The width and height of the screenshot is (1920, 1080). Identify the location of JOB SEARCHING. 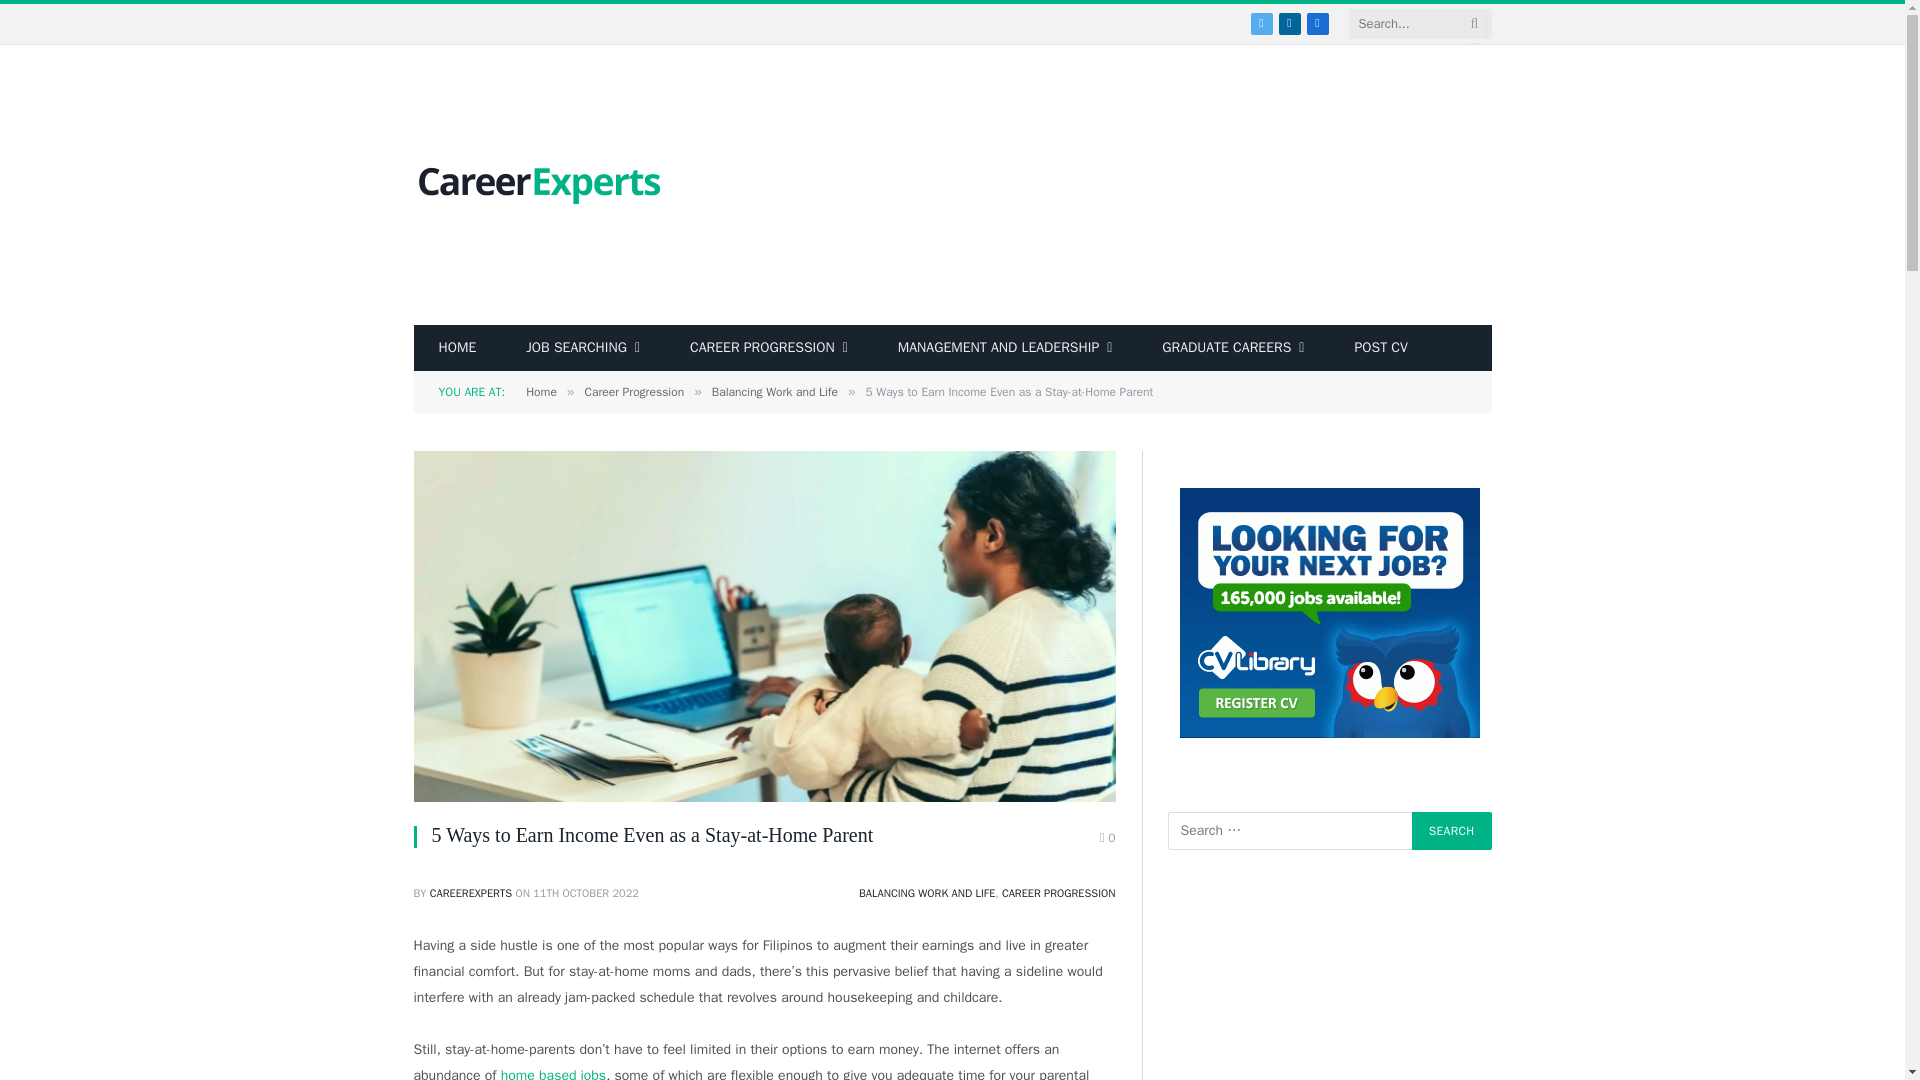
(582, 348).